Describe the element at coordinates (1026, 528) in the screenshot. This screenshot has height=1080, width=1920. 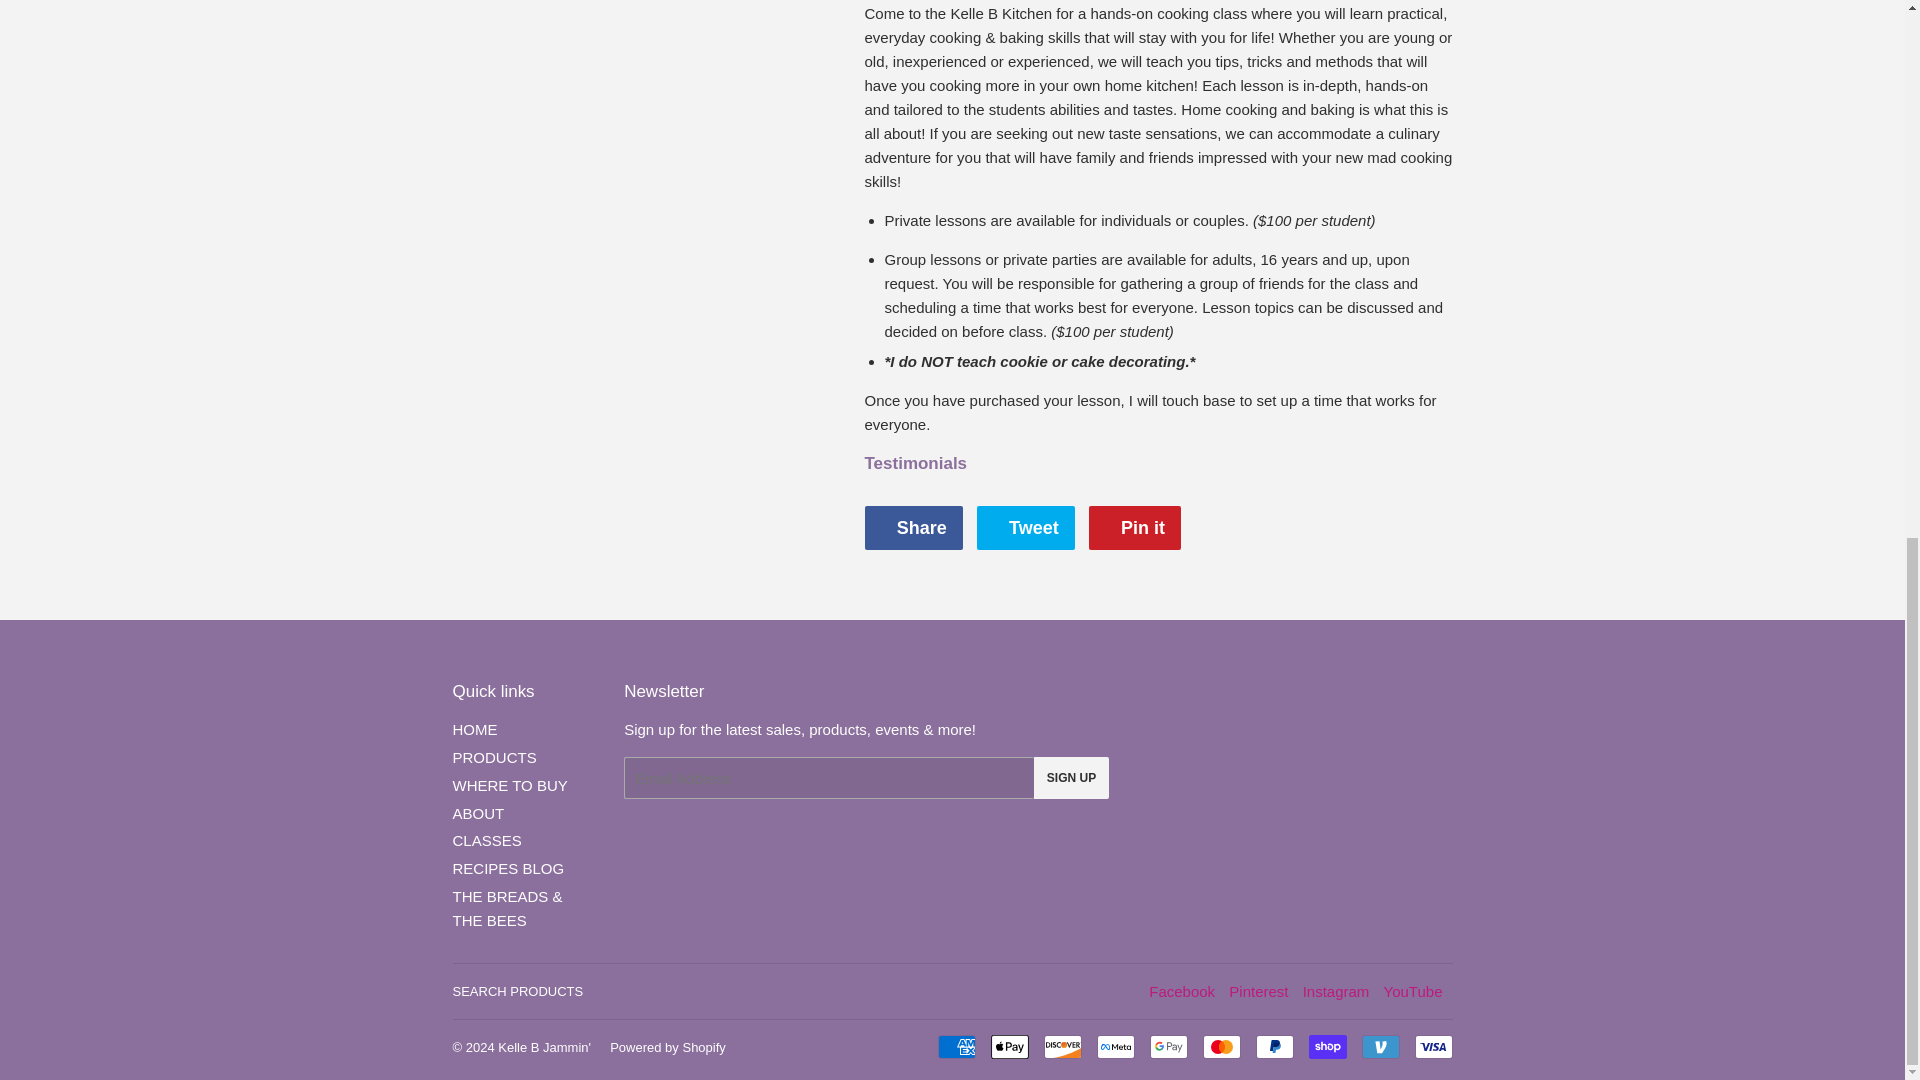
I see `Tweet on Twitter` at that location.